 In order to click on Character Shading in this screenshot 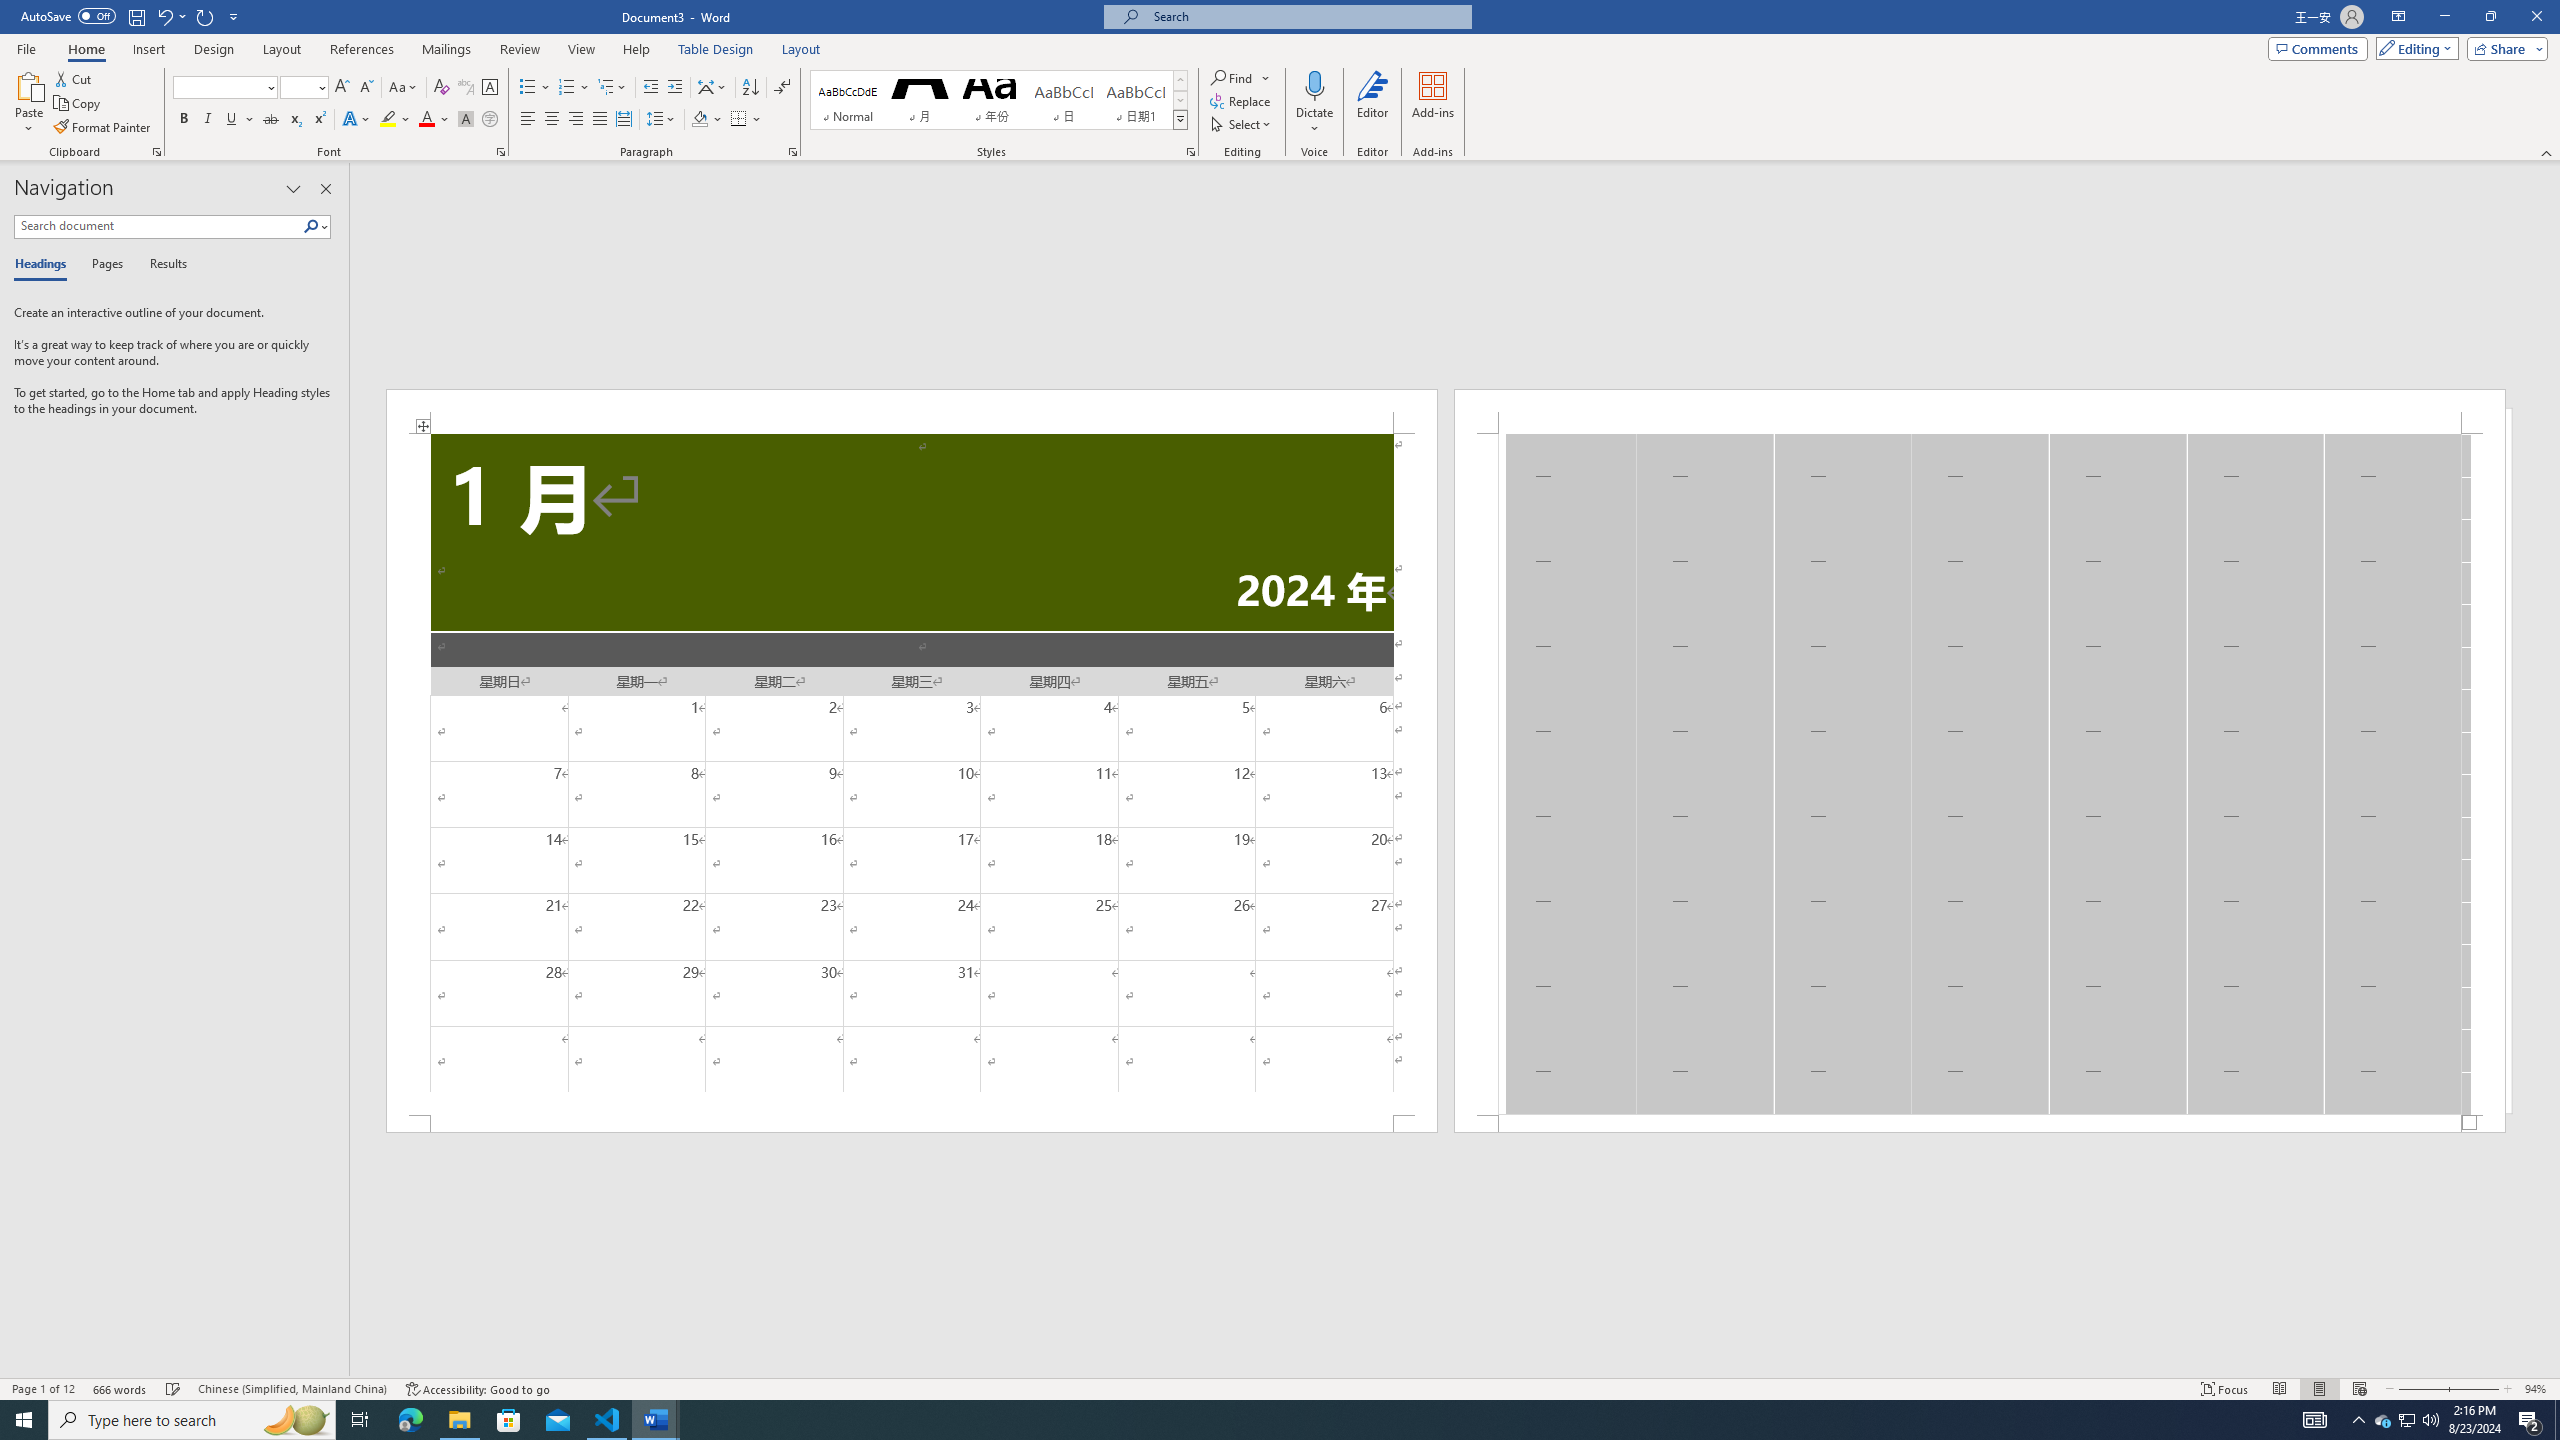, I will do `click(466, 120)`.